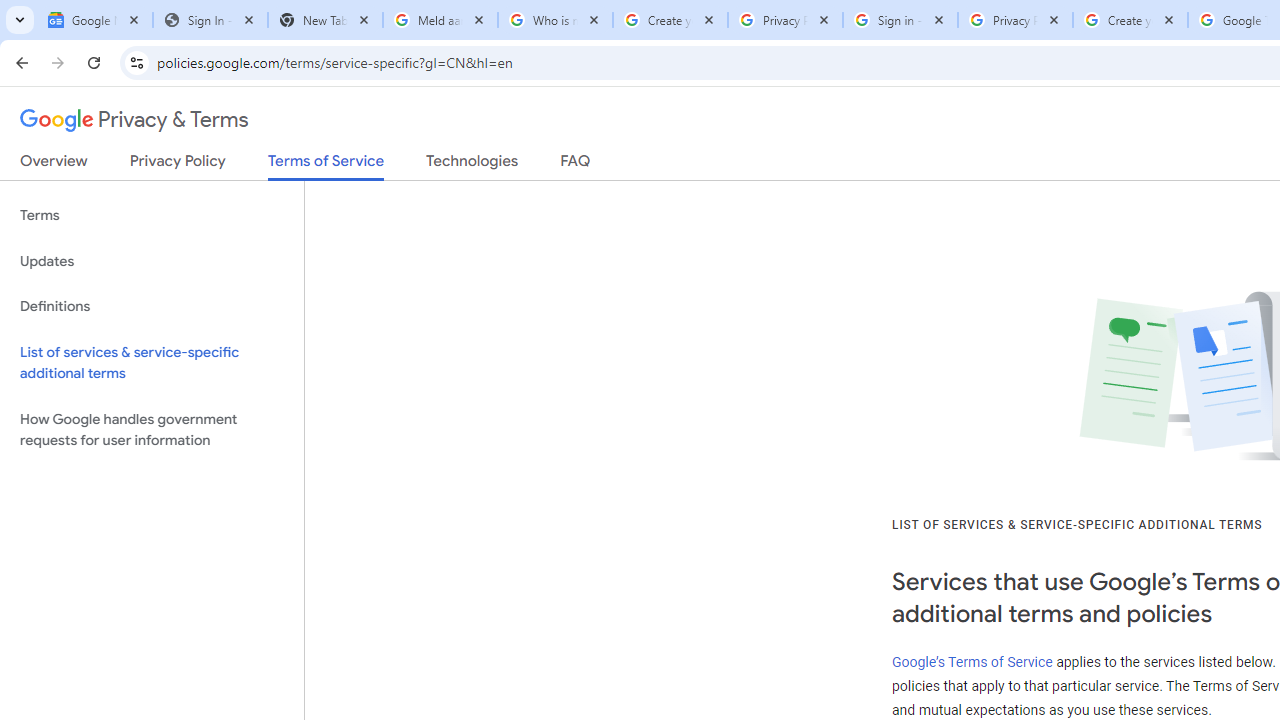 Image resolution: width=1280 pixels, height=720 pixels. What do you see at coordinates (152, 306) in the screenshot?
I see `Definitions` at bounding box center [152, 306].